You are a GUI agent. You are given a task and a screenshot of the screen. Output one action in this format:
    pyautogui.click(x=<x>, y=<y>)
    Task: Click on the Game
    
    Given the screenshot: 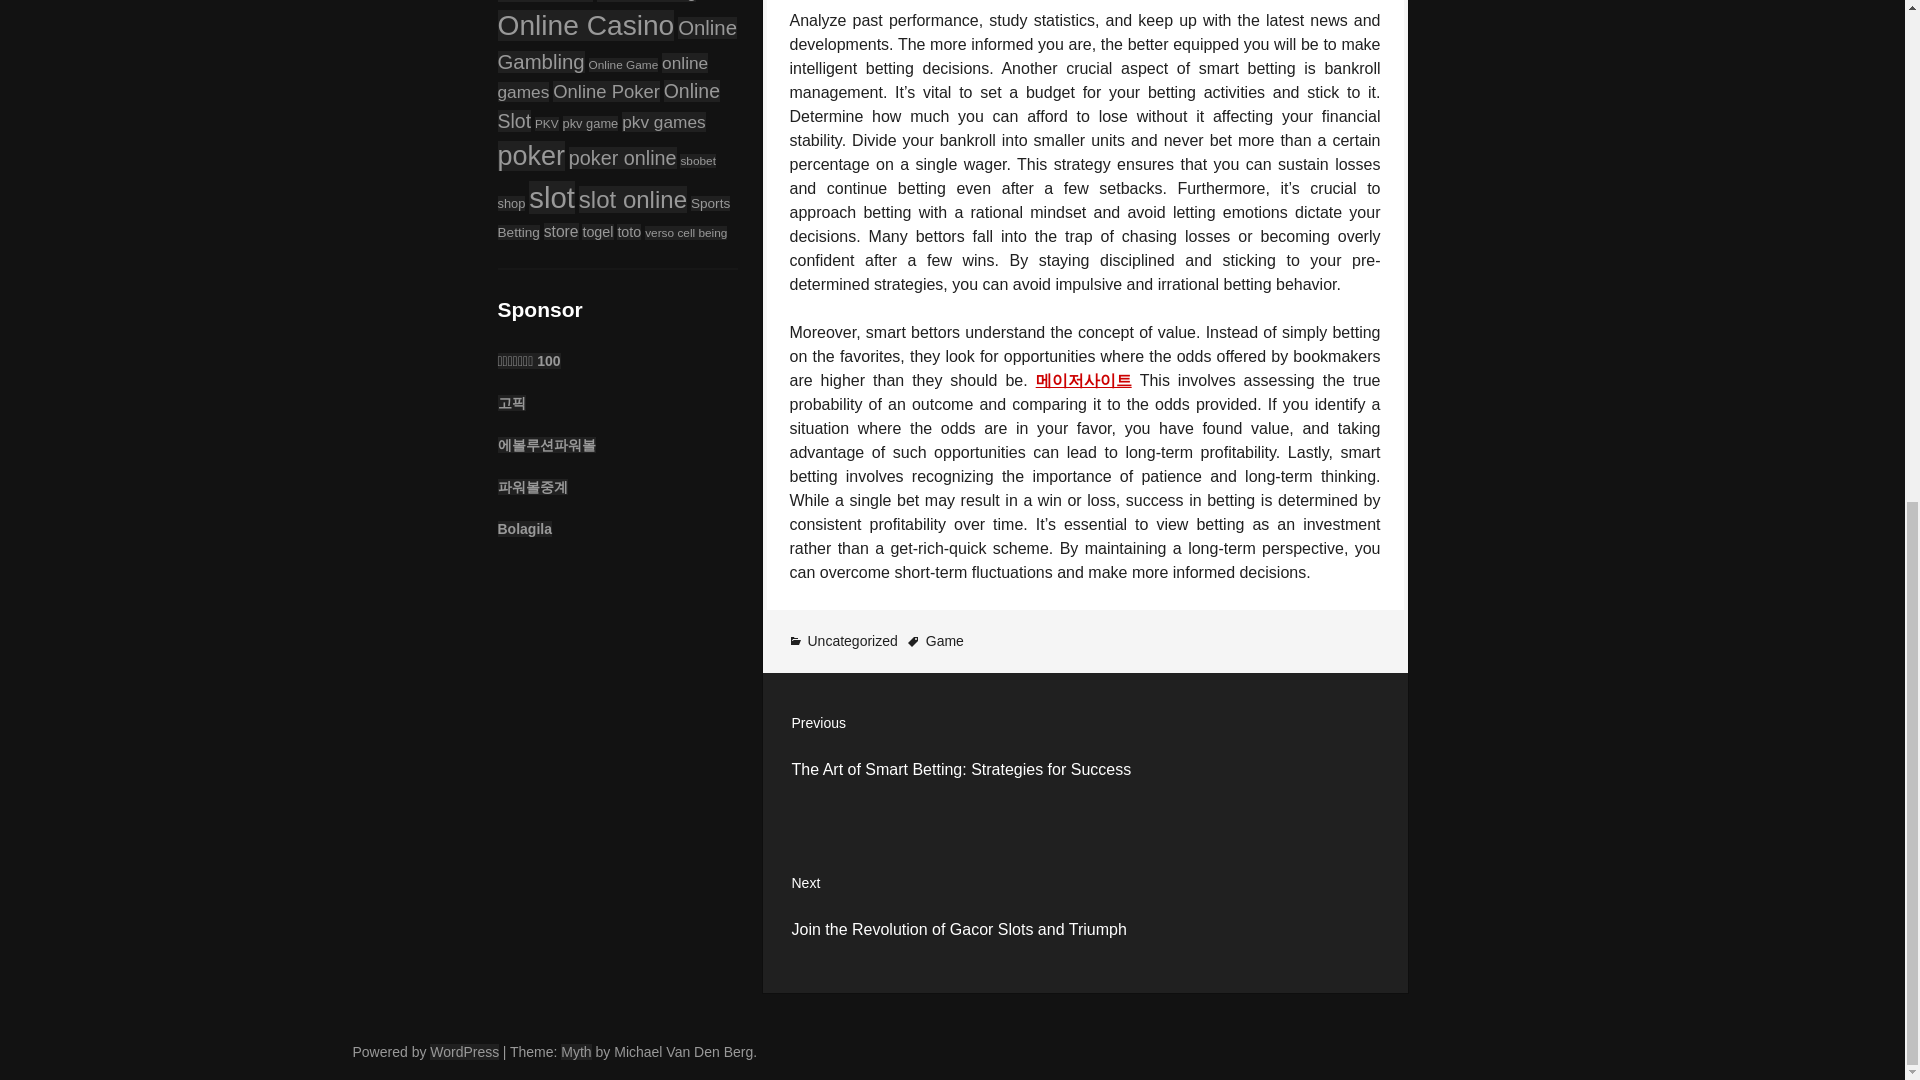 What is the action you would take?
    pyautogui.click(x=944, y=640)
    